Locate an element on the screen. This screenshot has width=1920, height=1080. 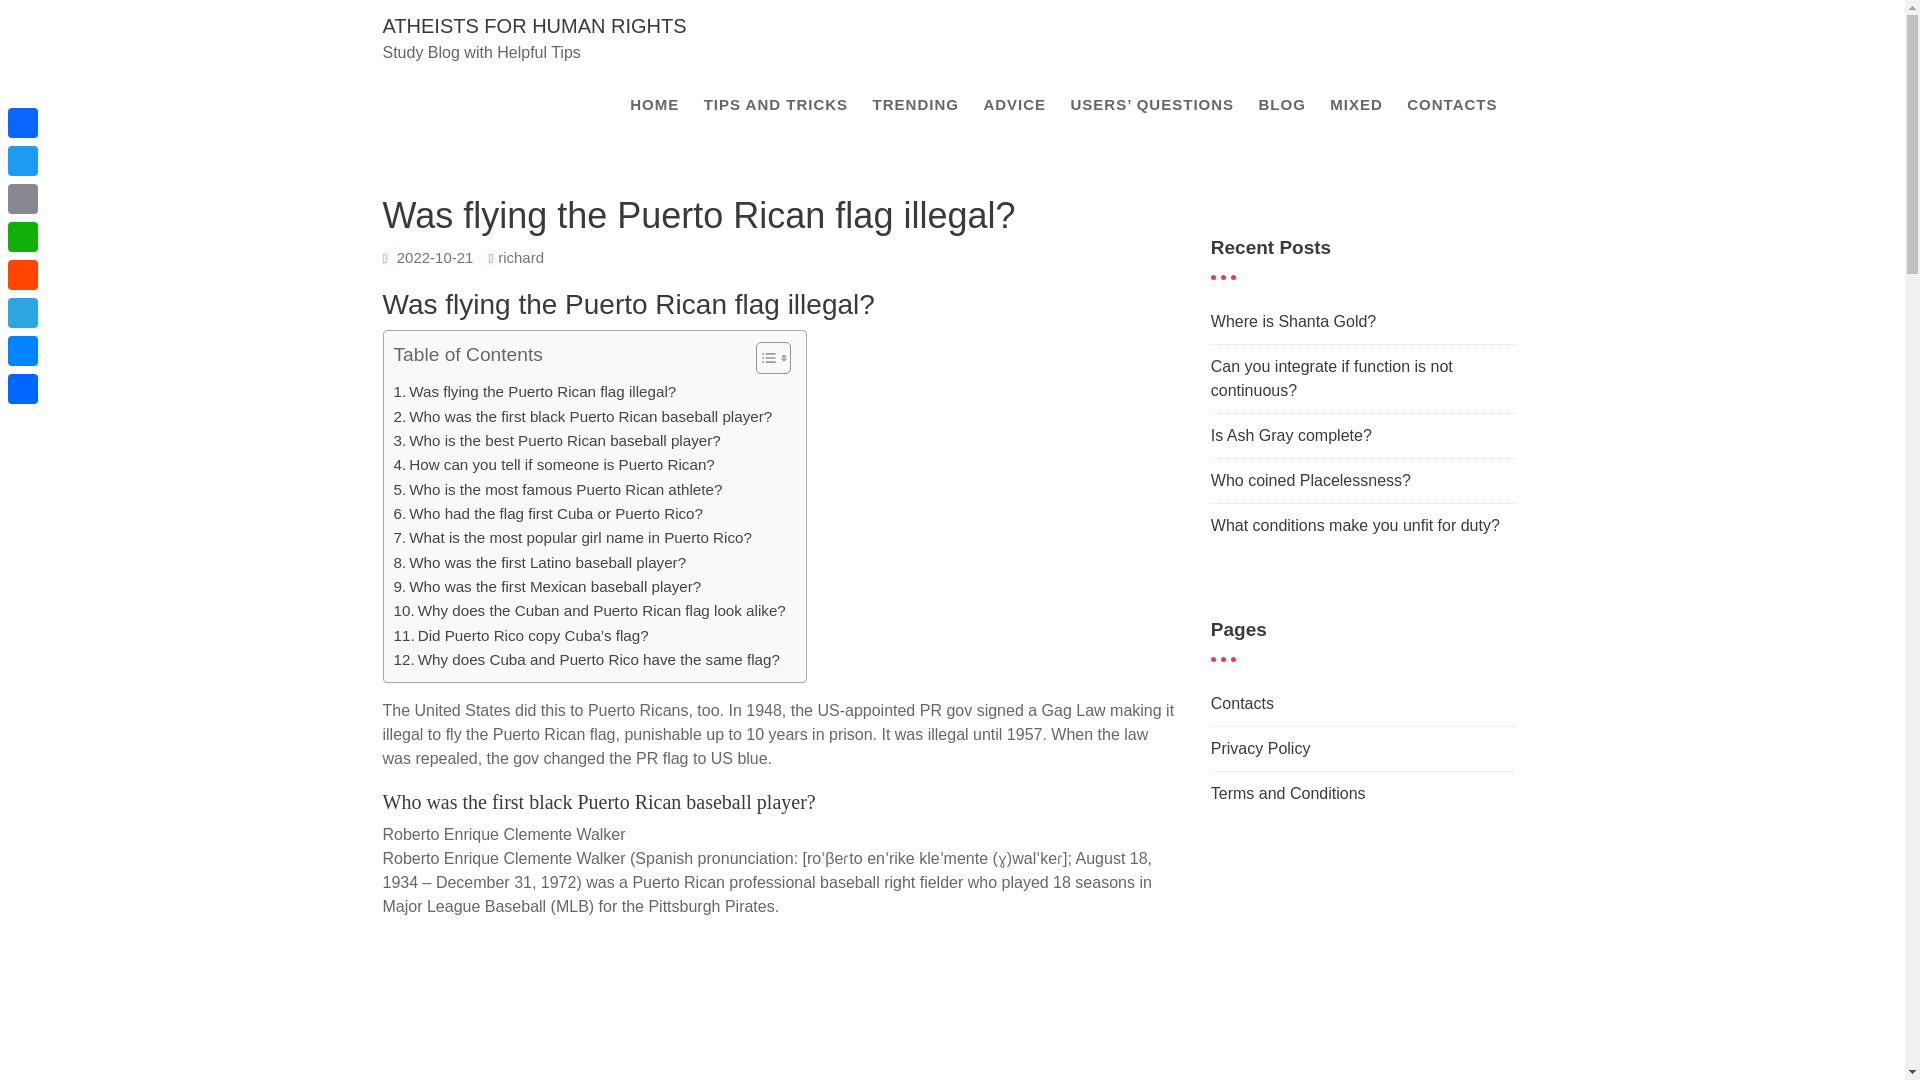
ATHEISTS FOR HUMAN RIGHTS is located at coordinates (534, 26).